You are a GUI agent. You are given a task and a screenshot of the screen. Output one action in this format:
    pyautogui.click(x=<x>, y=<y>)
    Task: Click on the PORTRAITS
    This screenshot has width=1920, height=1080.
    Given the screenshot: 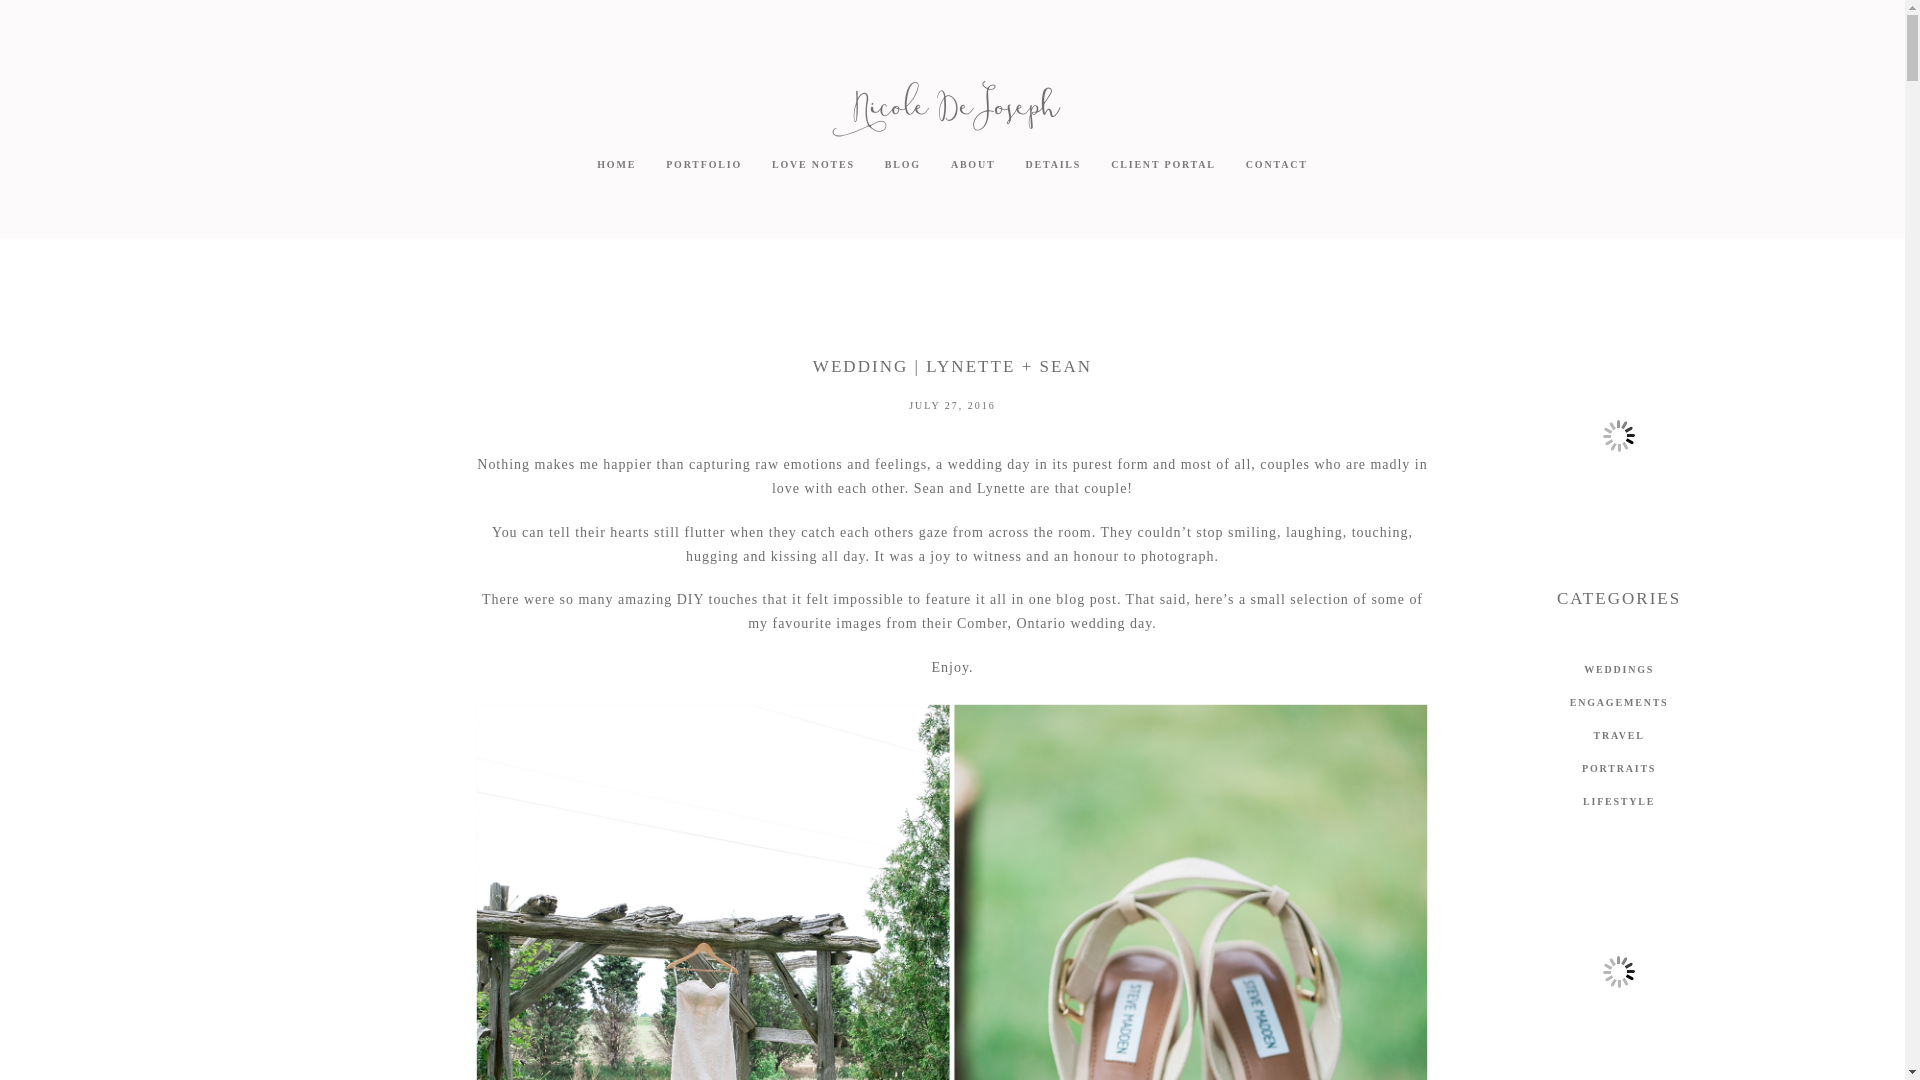 What is the action you would take?
    pyautogui.click(x=1619, y=769)
    